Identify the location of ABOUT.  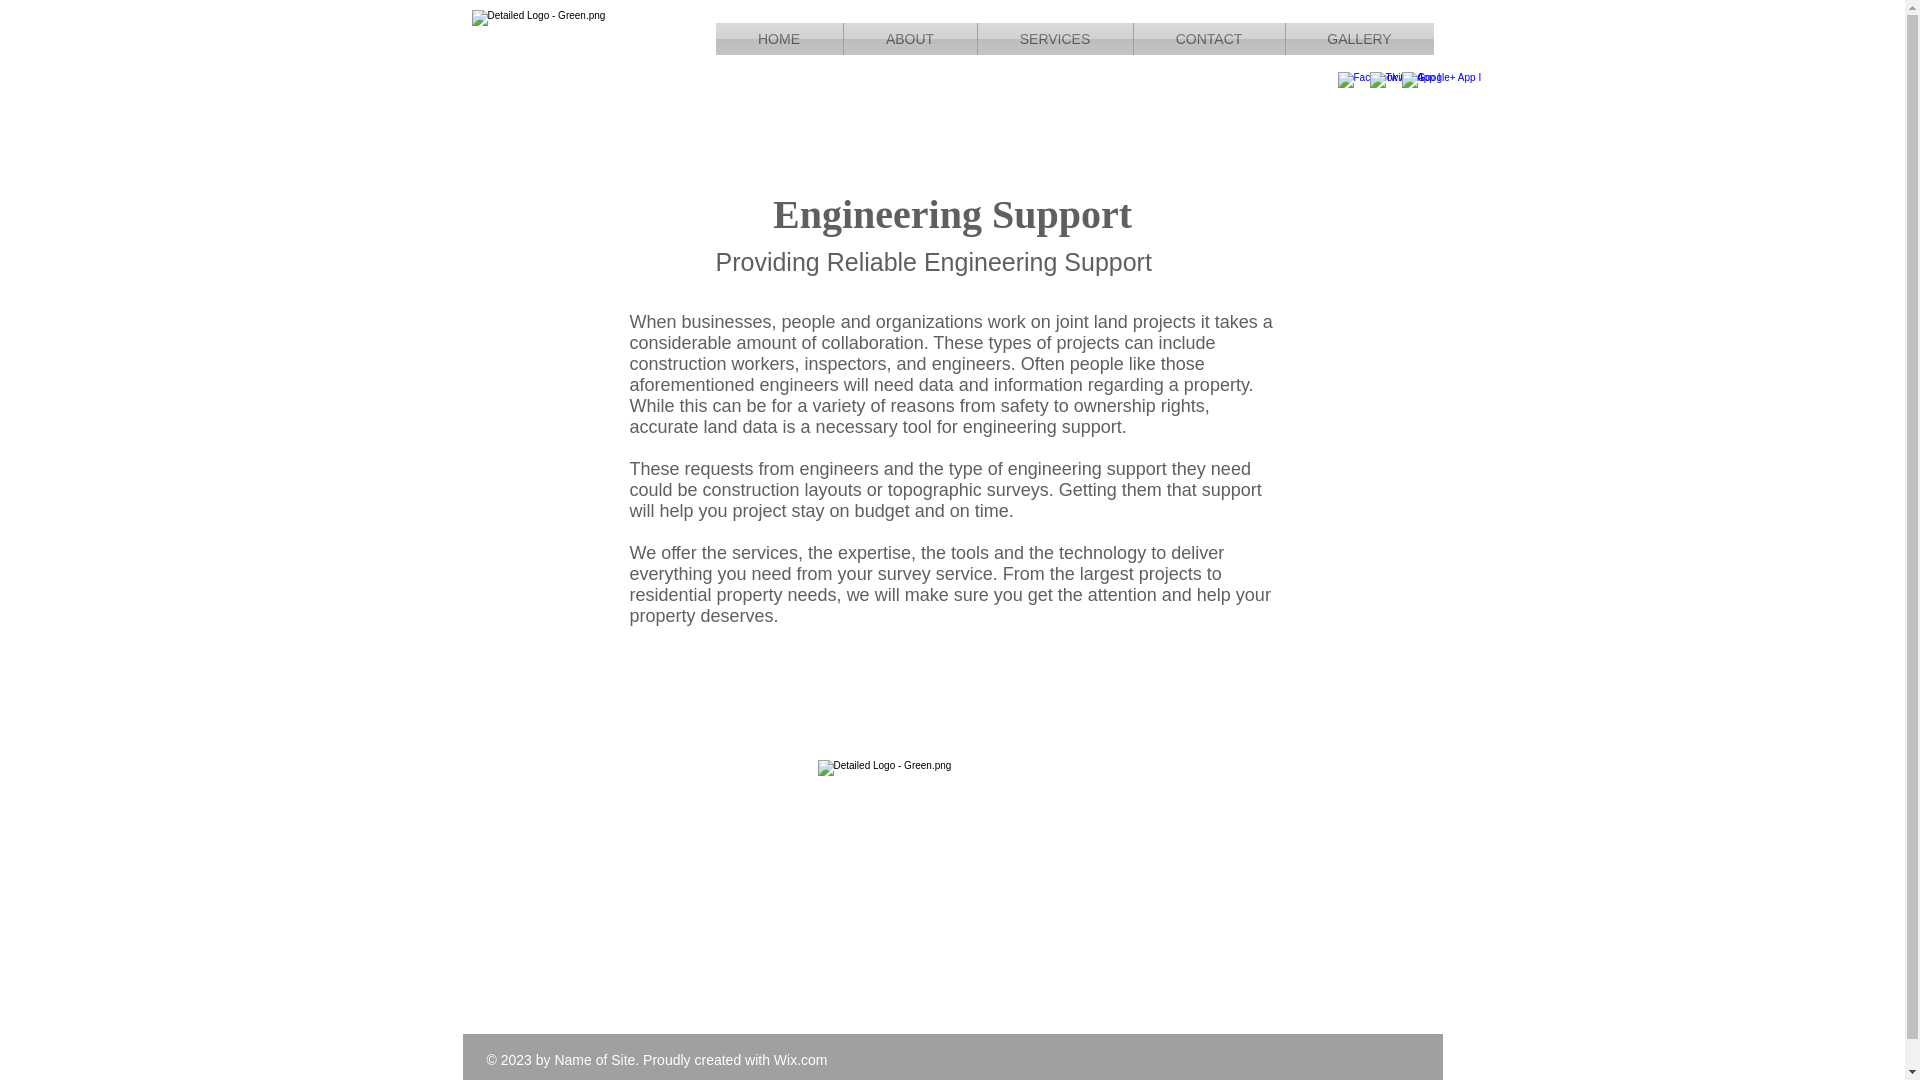
(910, 38).